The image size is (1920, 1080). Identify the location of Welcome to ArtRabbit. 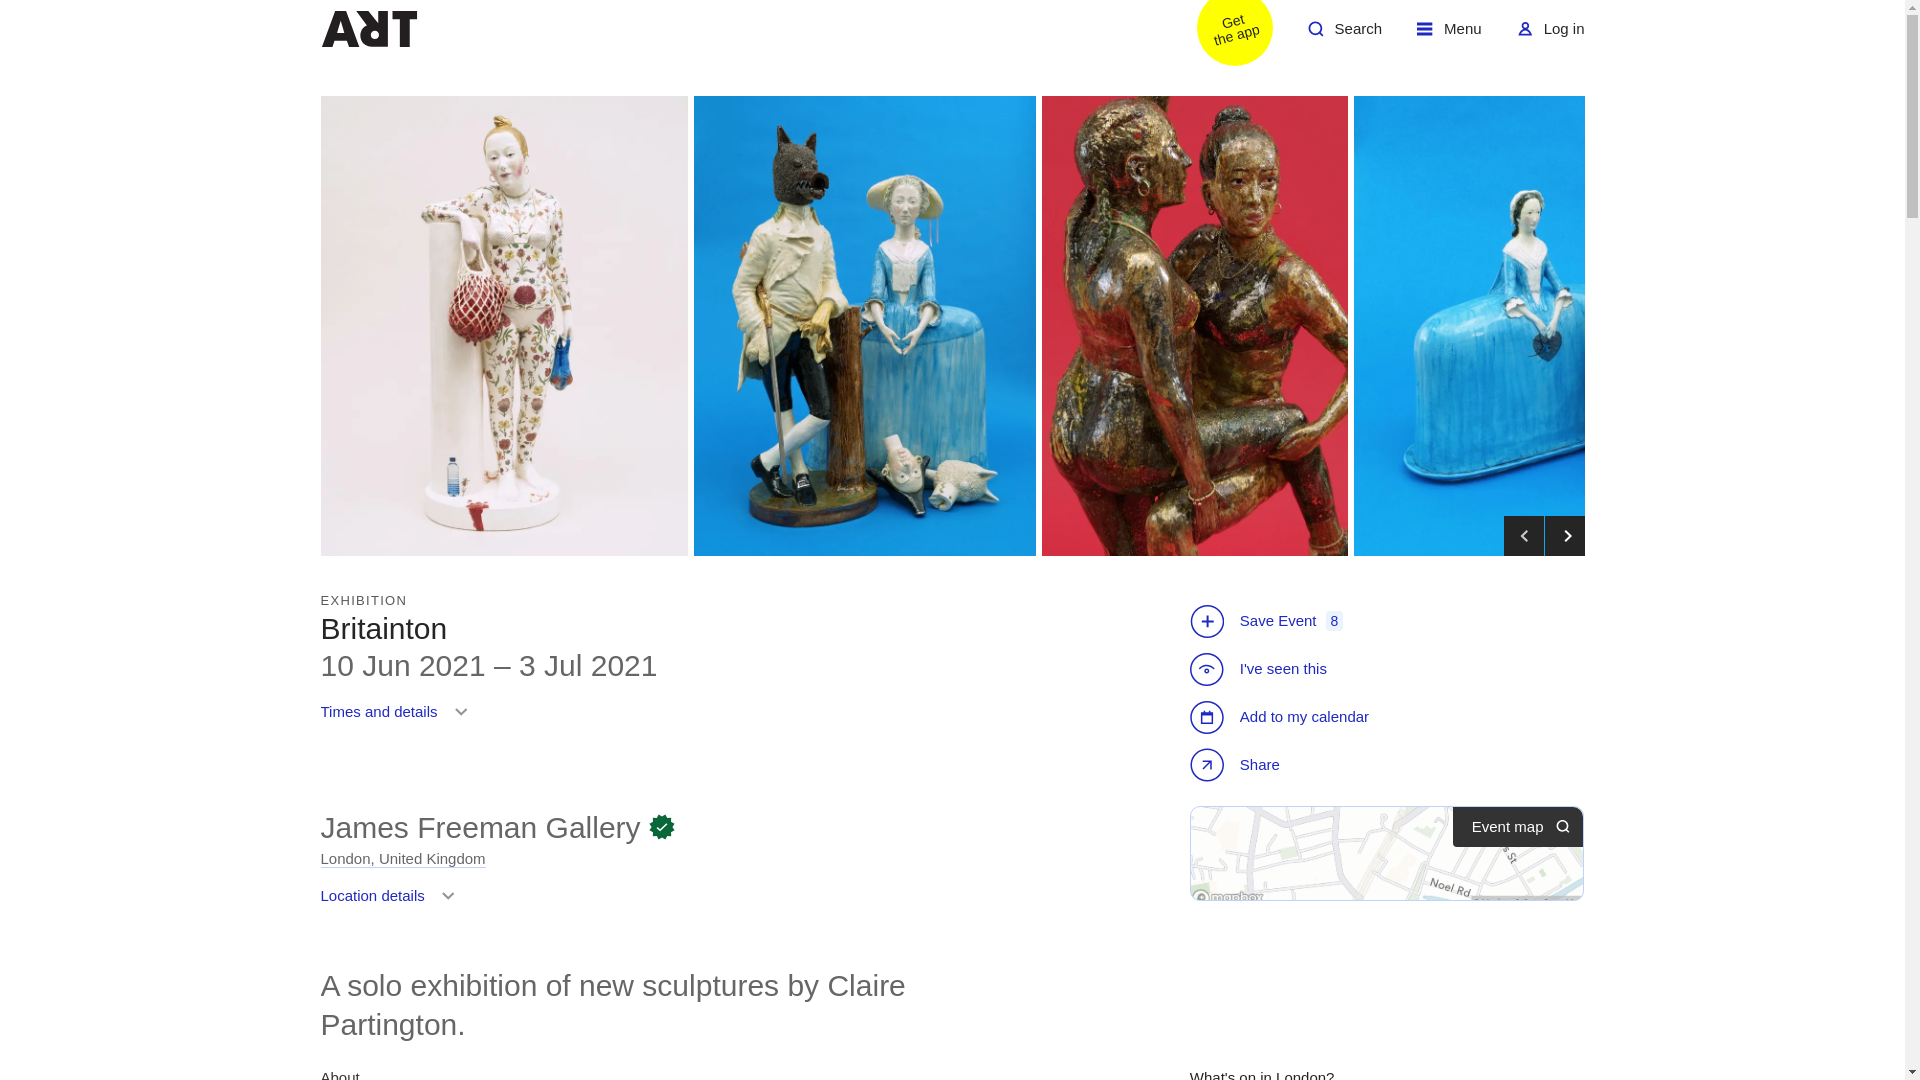
(1237, 767).